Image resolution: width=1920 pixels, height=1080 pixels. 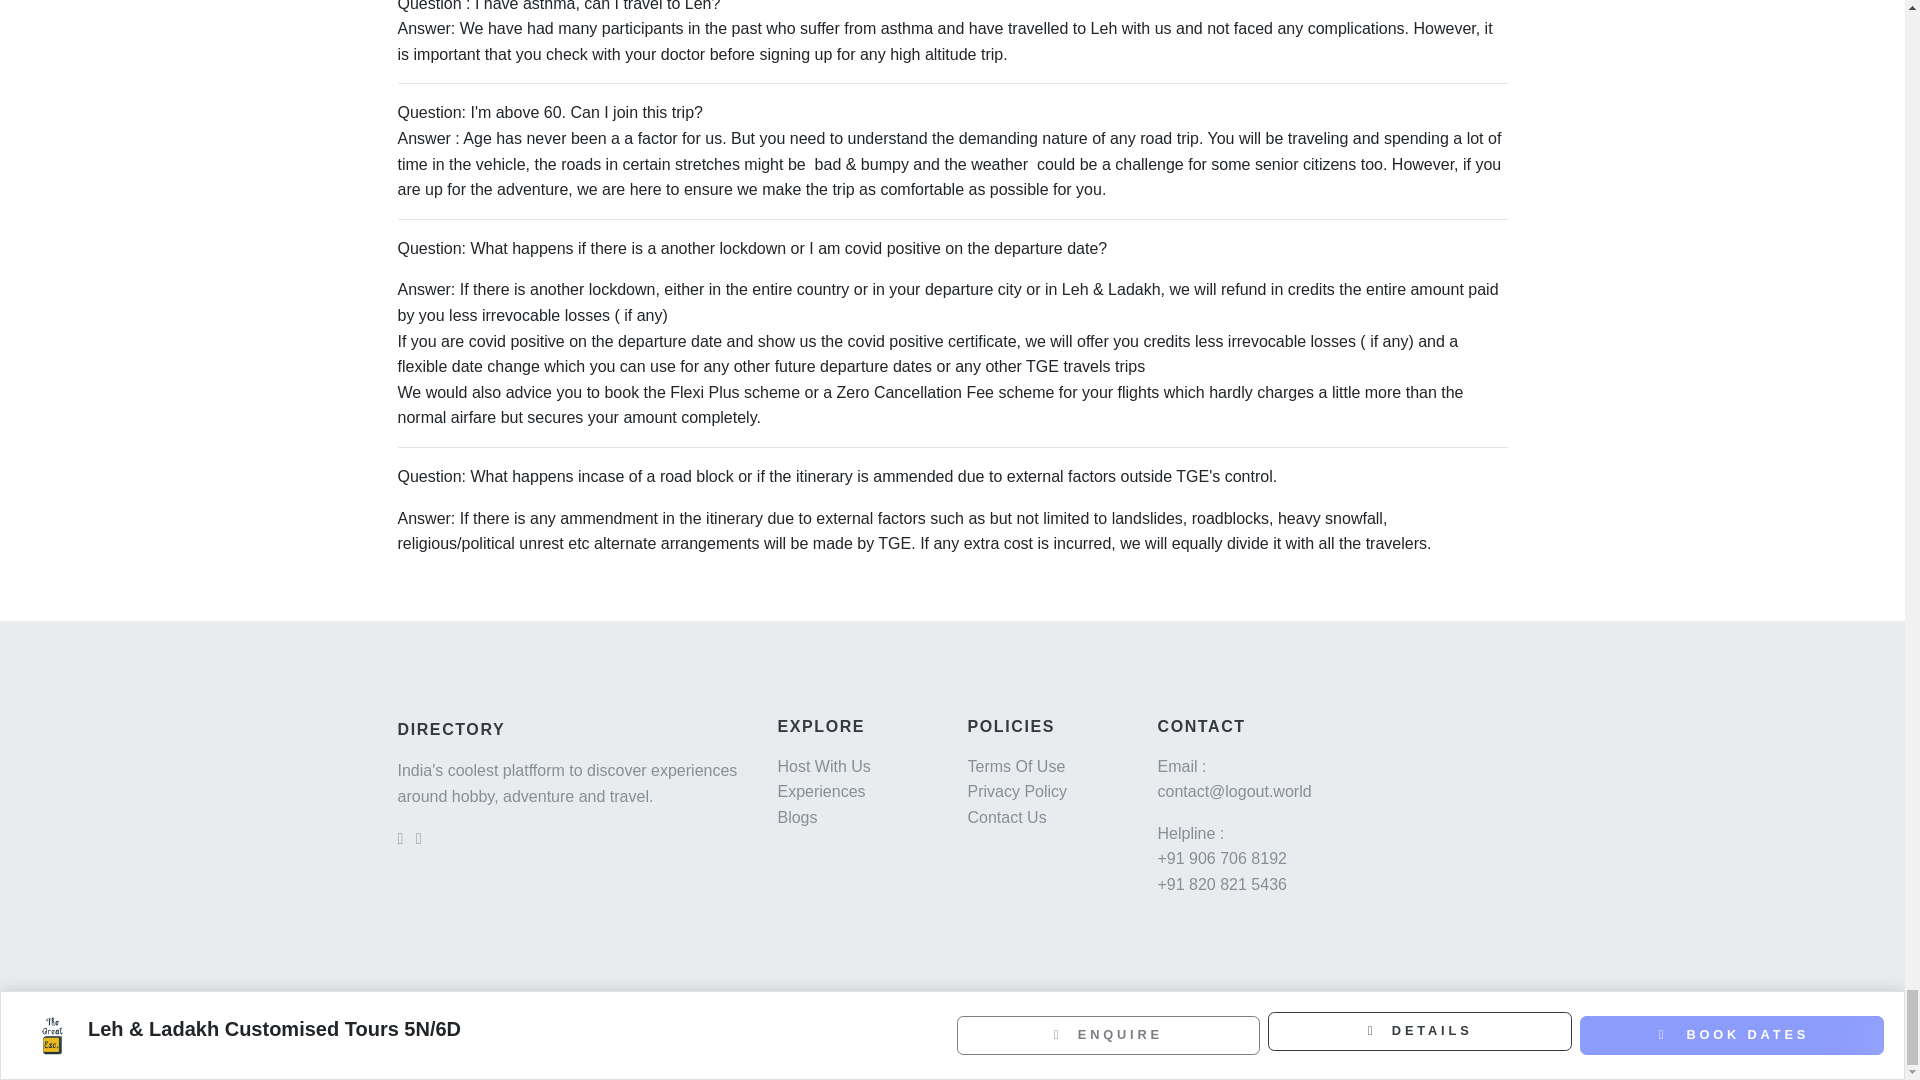 I want to click on Terms Of Use, so click(x=1016, y=766).